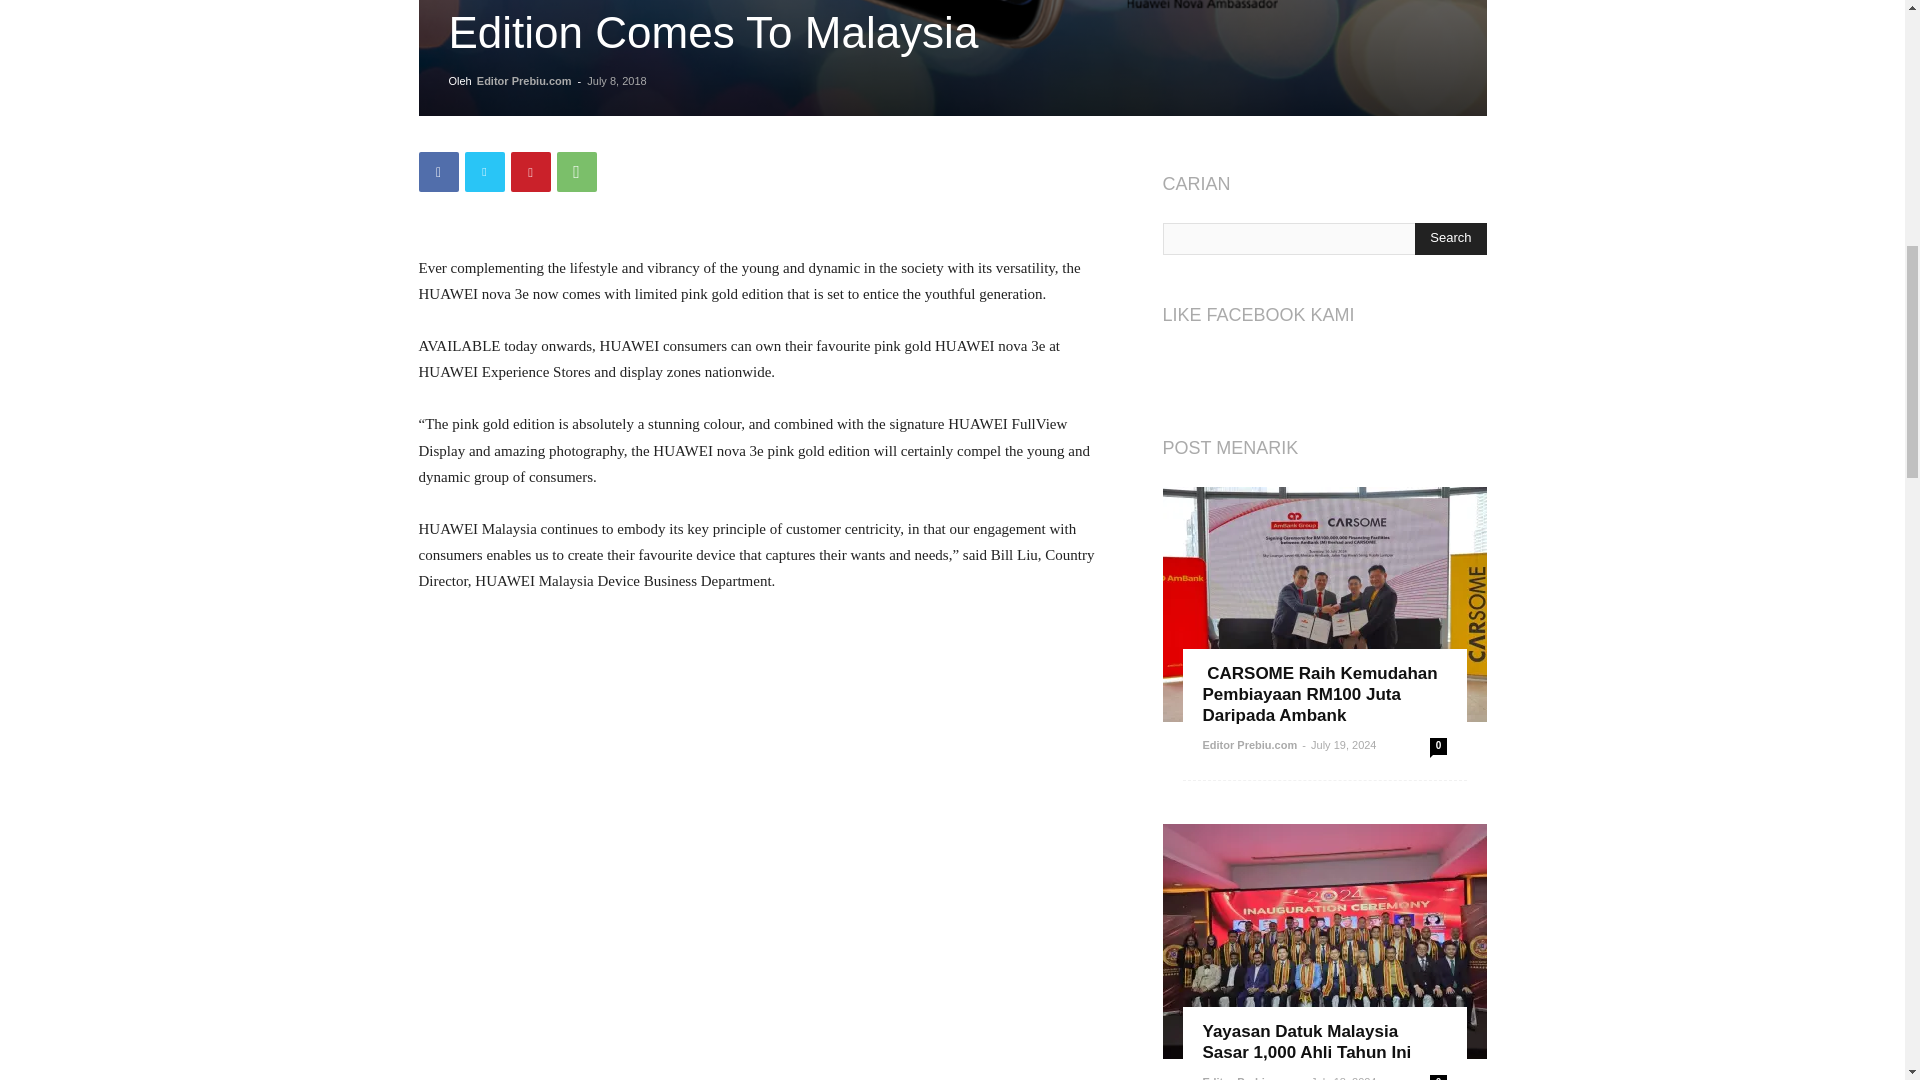 This screenshot has width=1920, height=1080. What do you see at coordinates (1450, 238) in the screenshot?
I see `Search` at bounding box center [1450, 238].